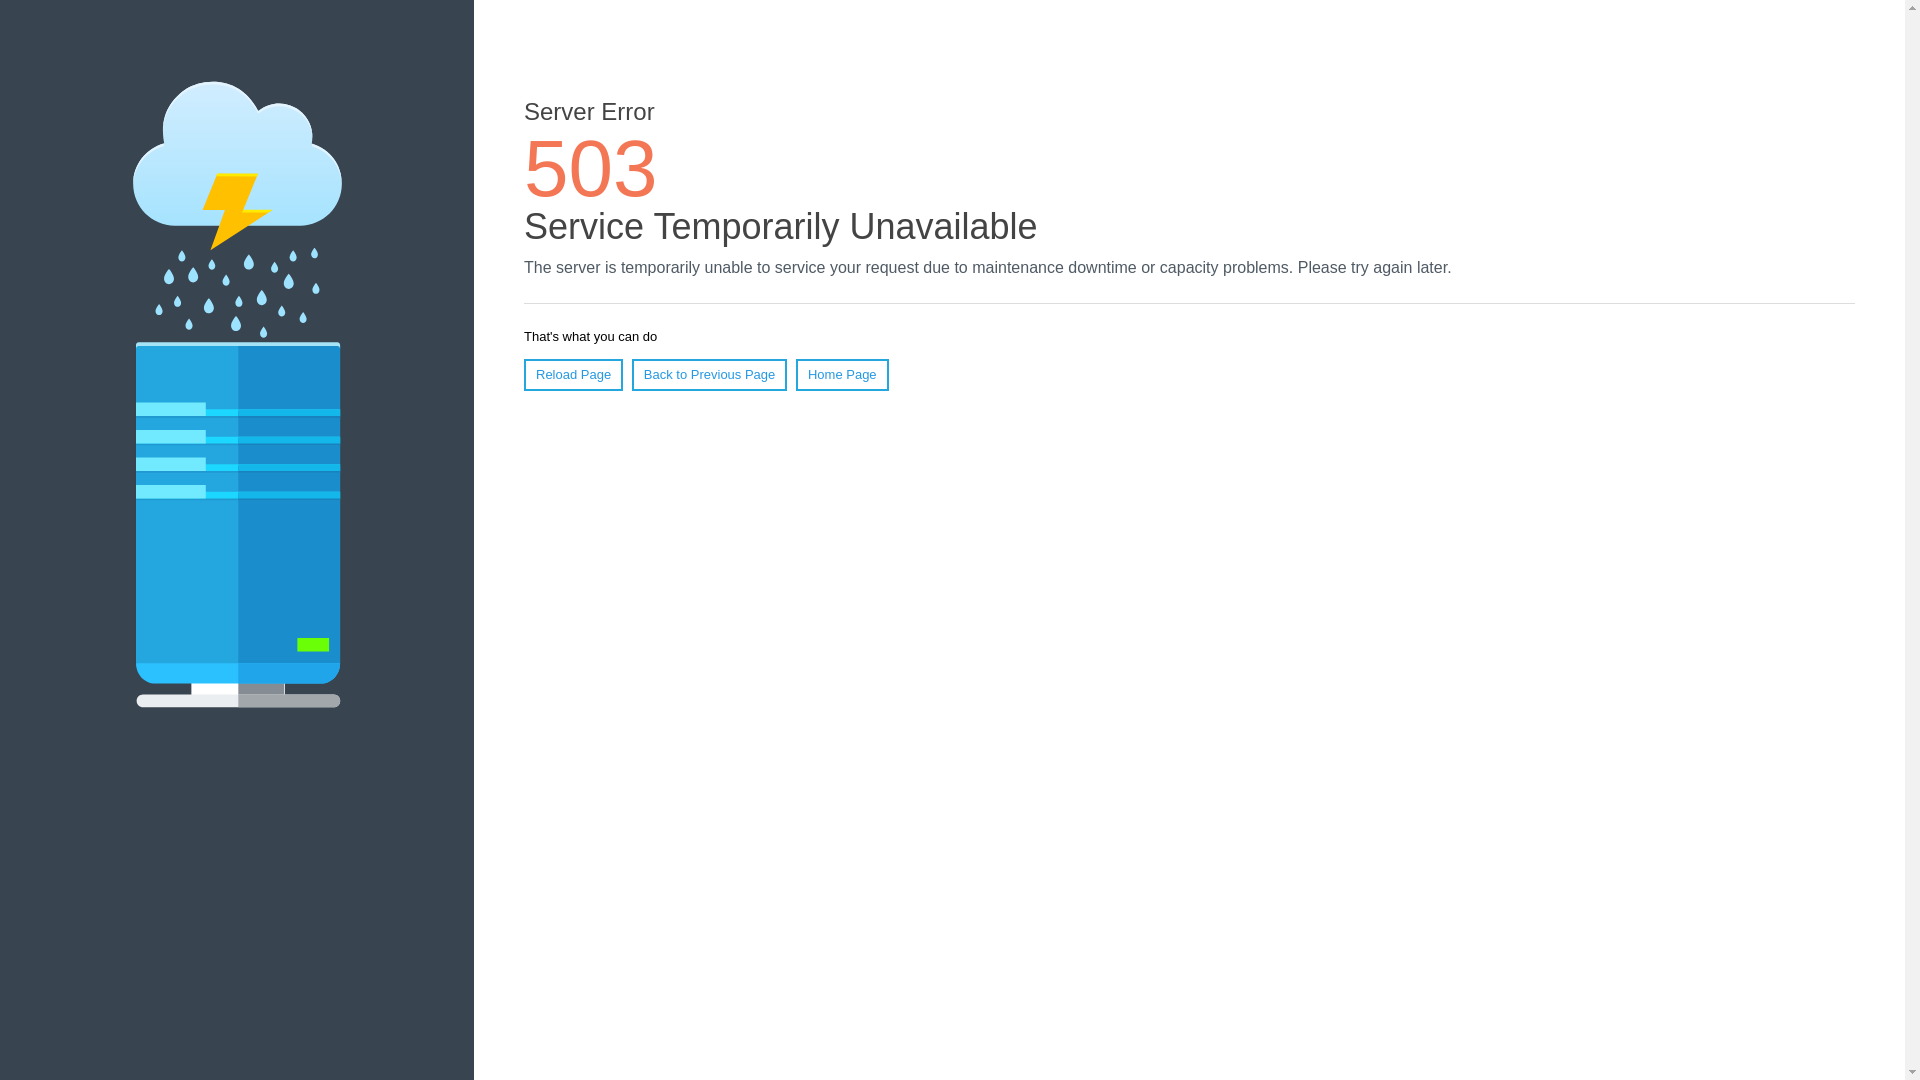  What do you see at coordinates (842, 374) in the screenshot?
I see `Home Page` at bounding box center [842, 374].